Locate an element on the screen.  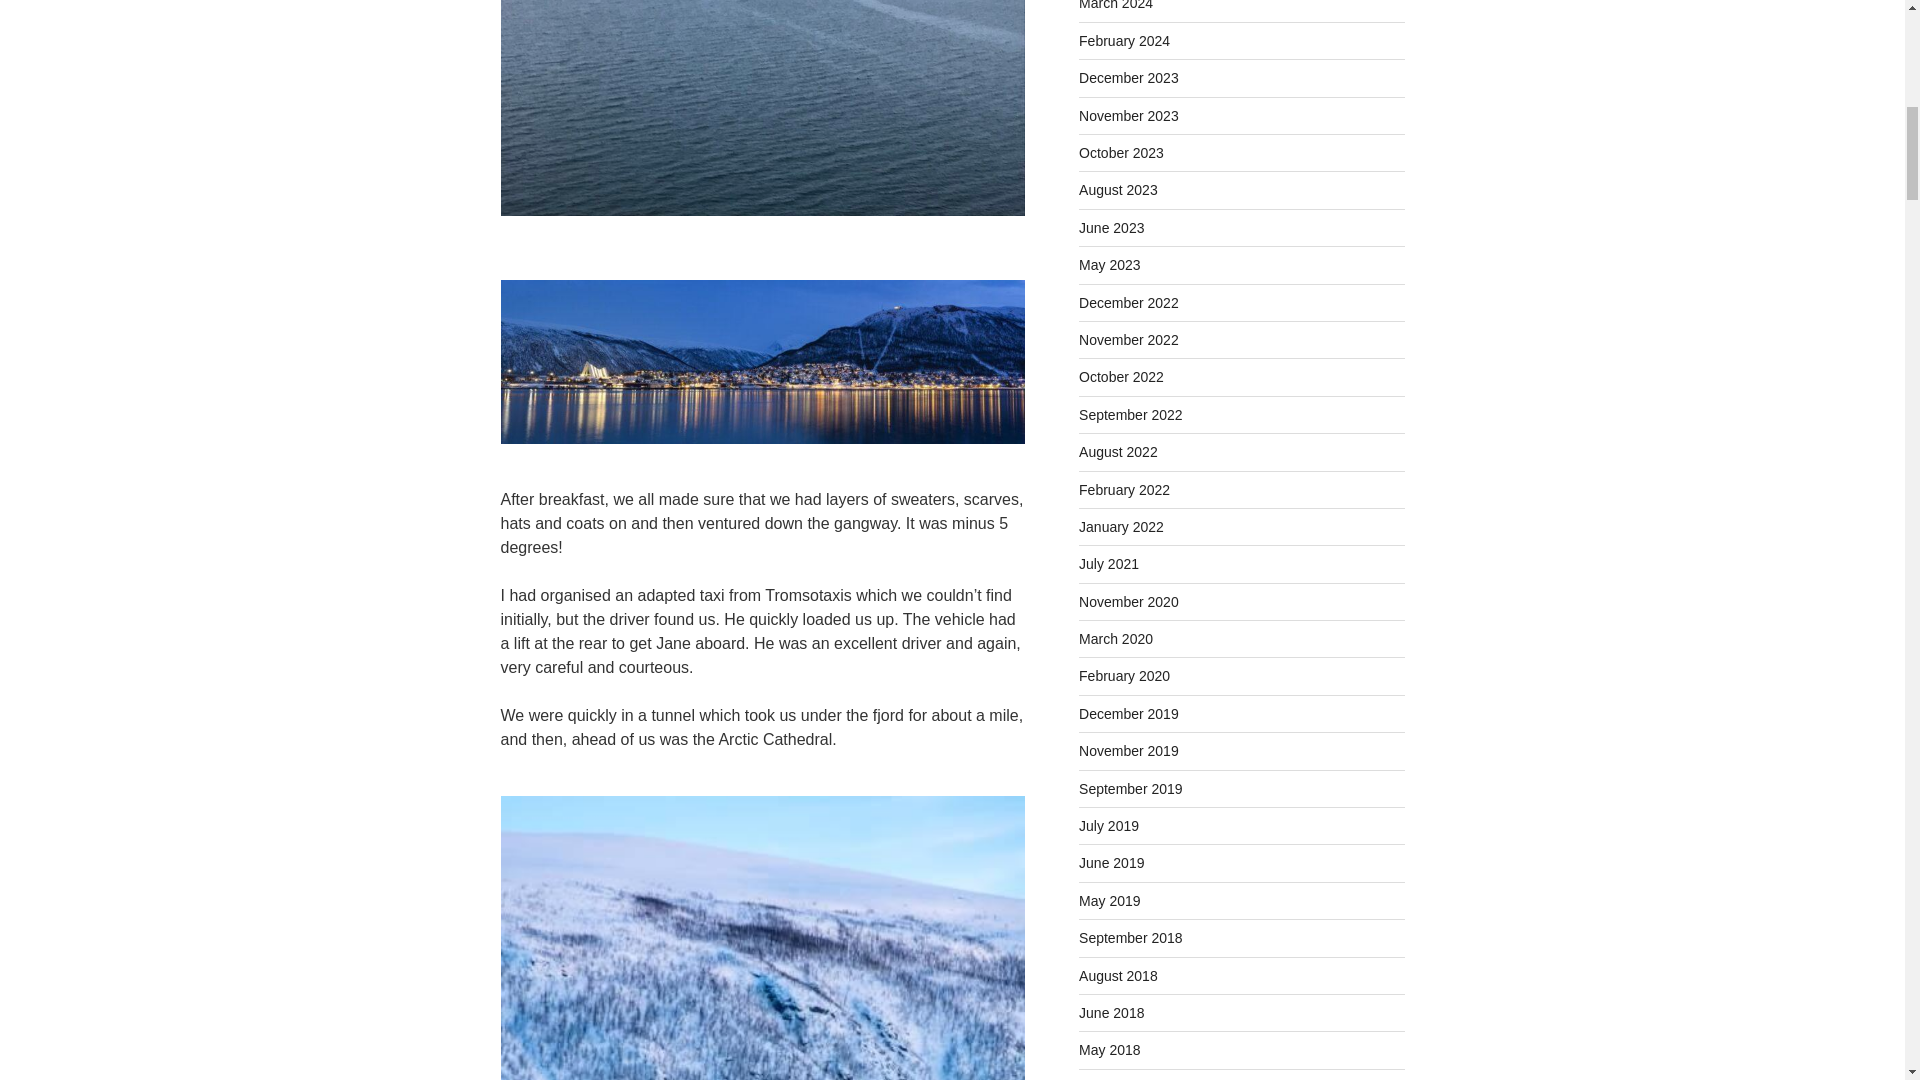
December 2023 is located at coordinates (1128, 78).